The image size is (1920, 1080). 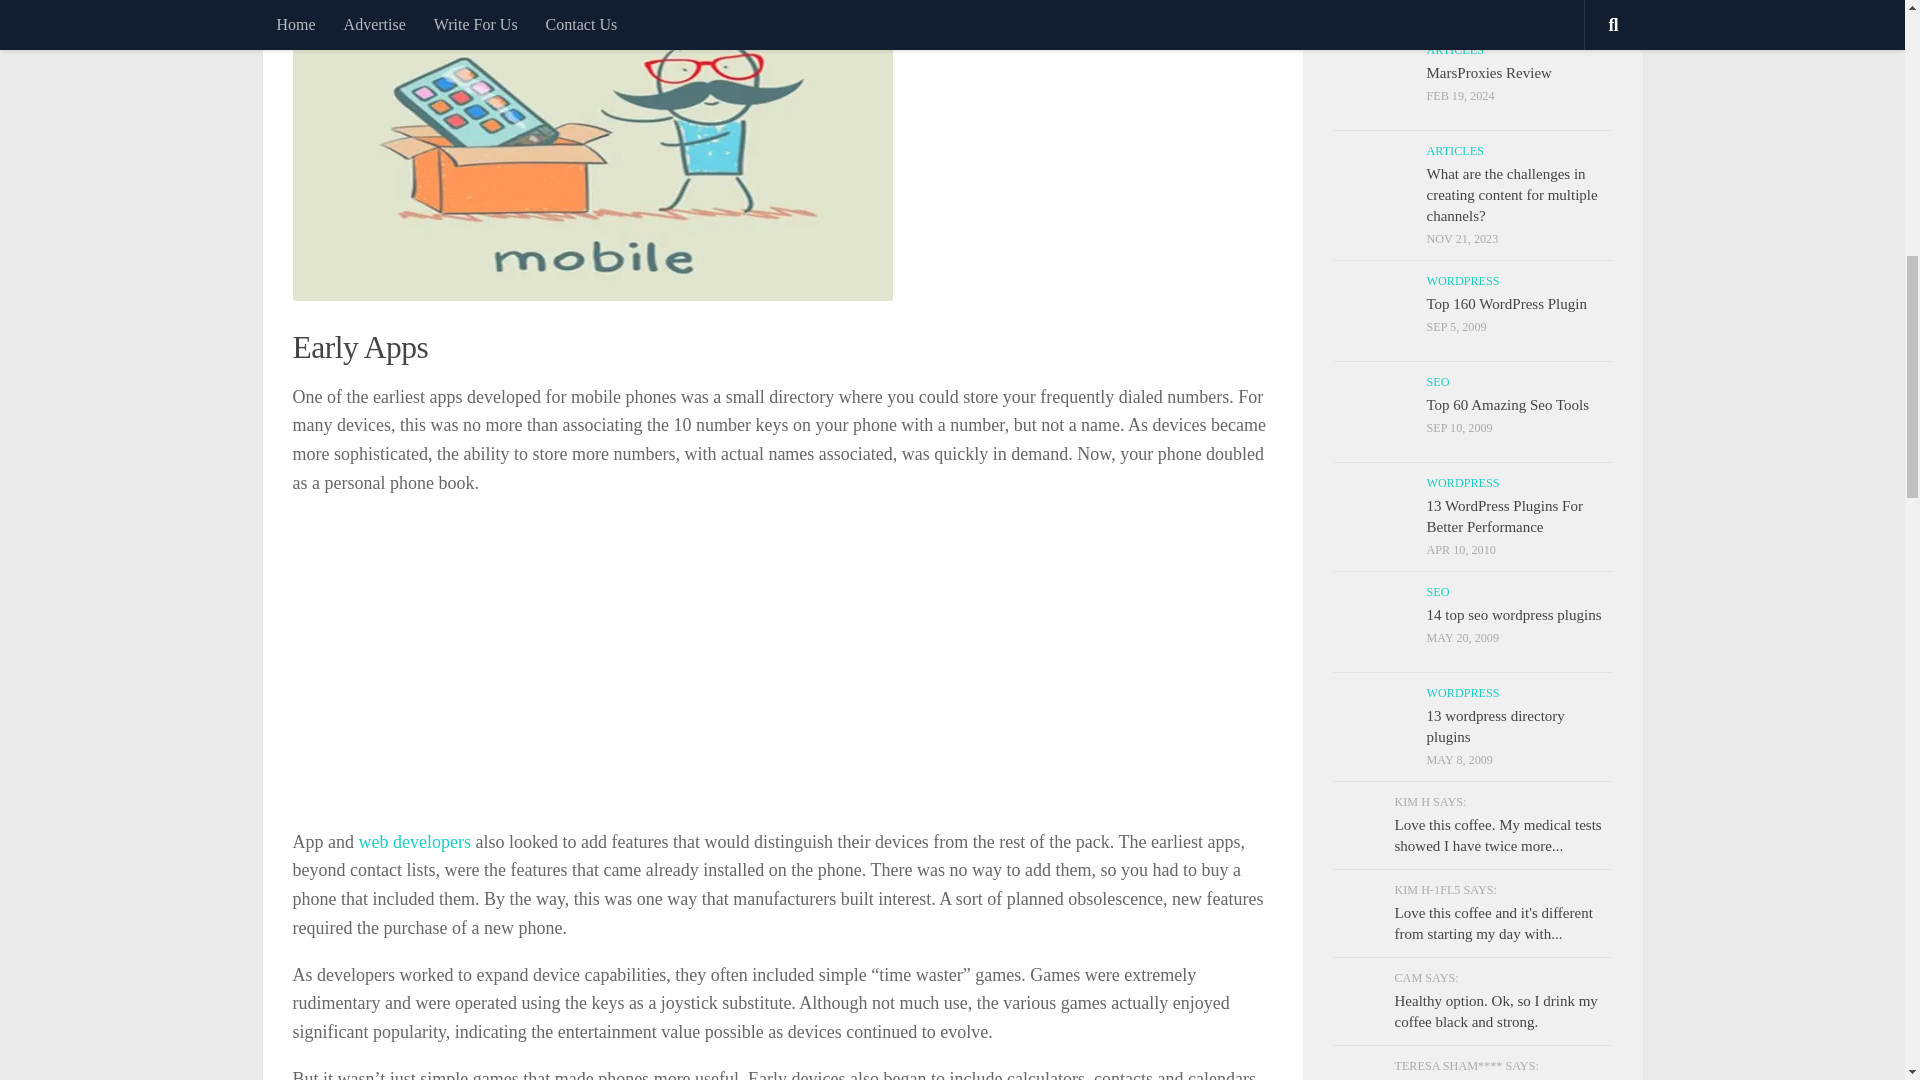 What do you see at coordinates (414, 842) in the screenshot?
I see `web developers` at bounding box center [414, 842].